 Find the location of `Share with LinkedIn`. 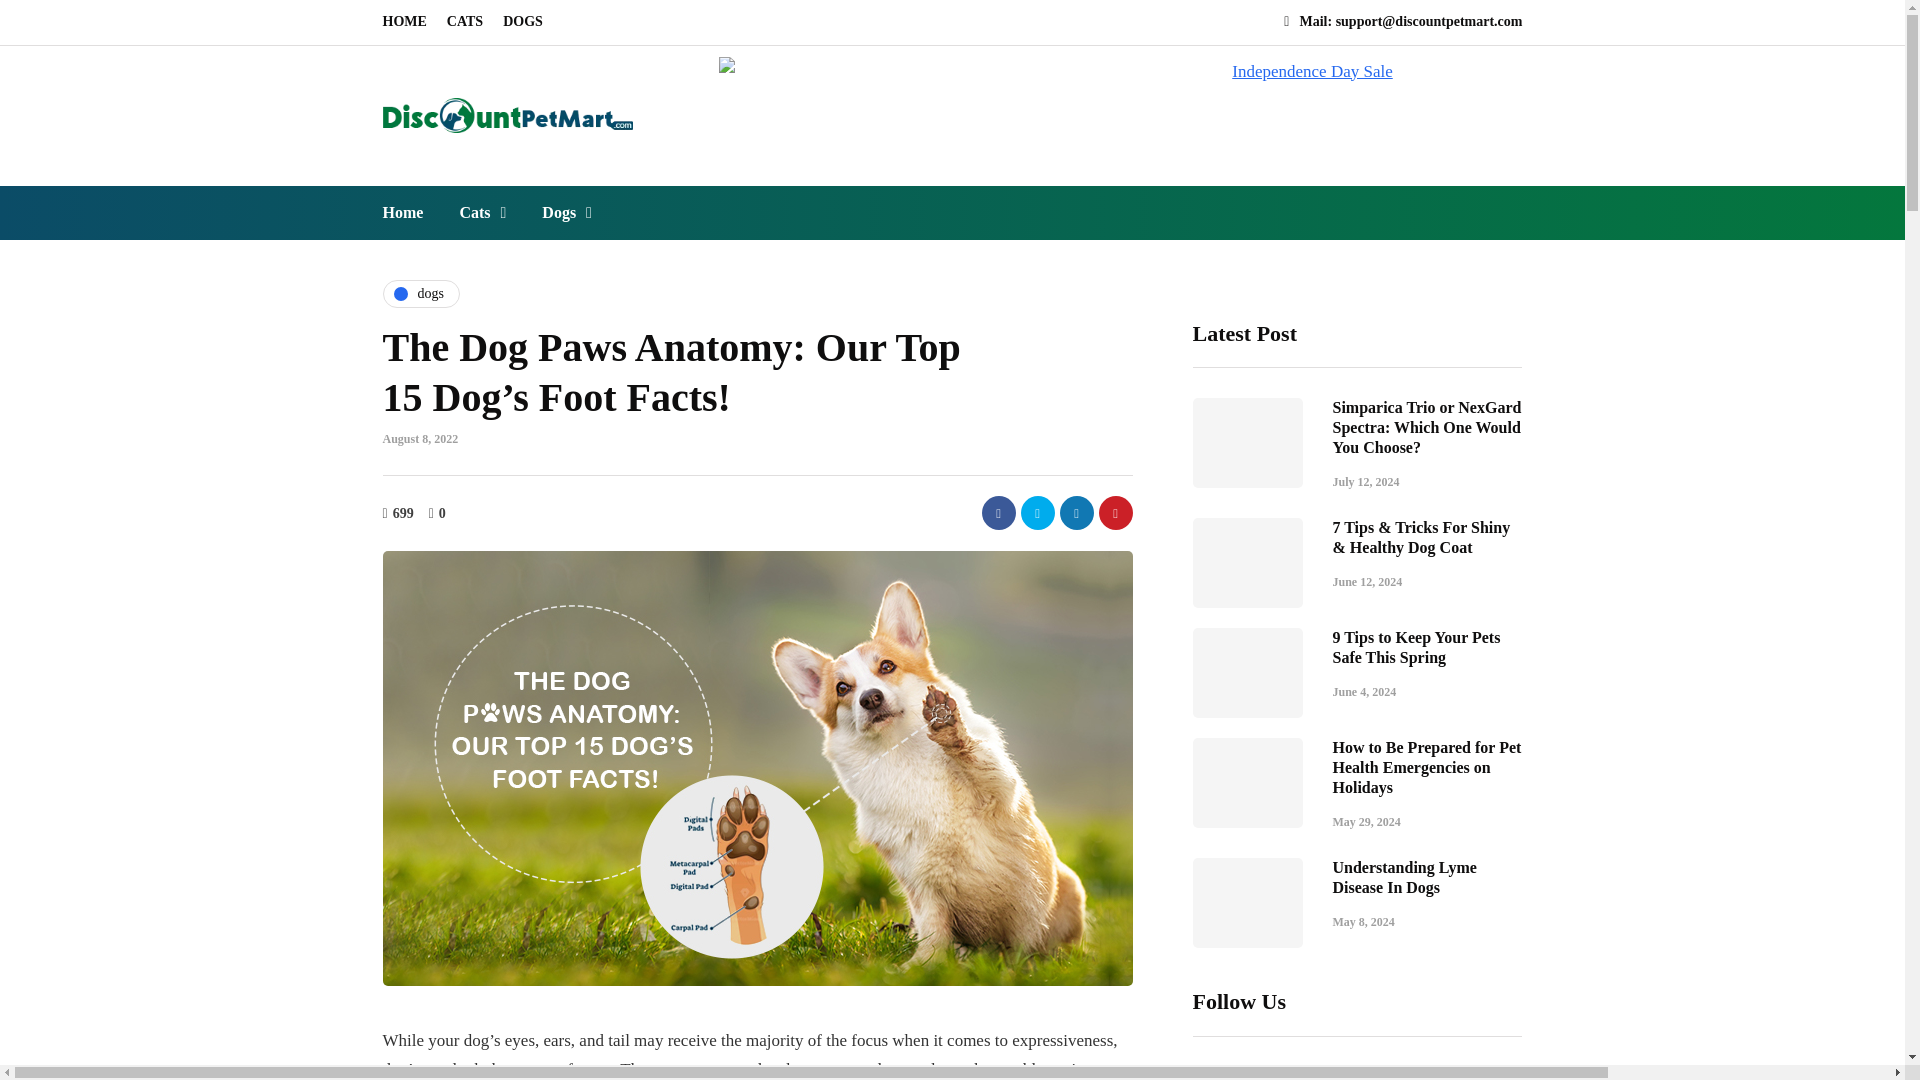

Share with LinkedIn is located at coordinates (1076, 512).